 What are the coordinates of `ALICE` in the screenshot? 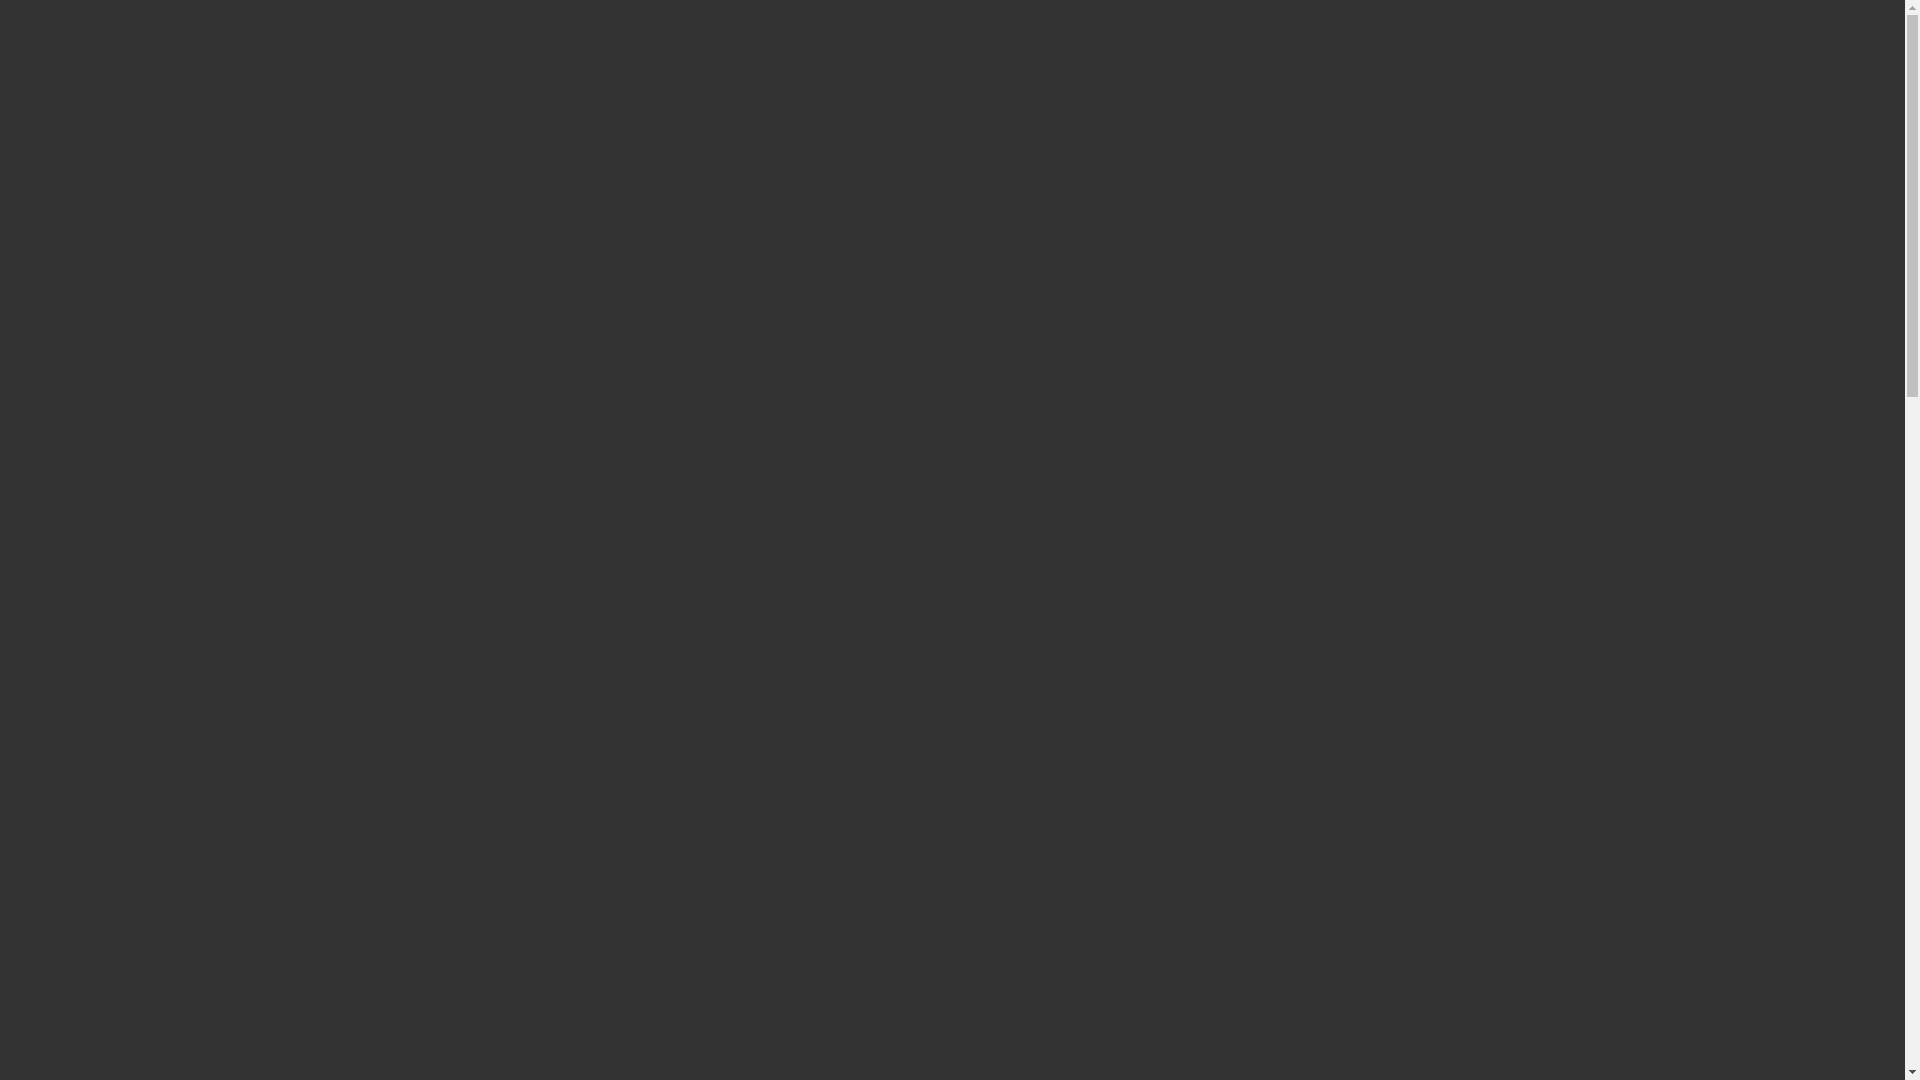 It's located at (1294, 698).